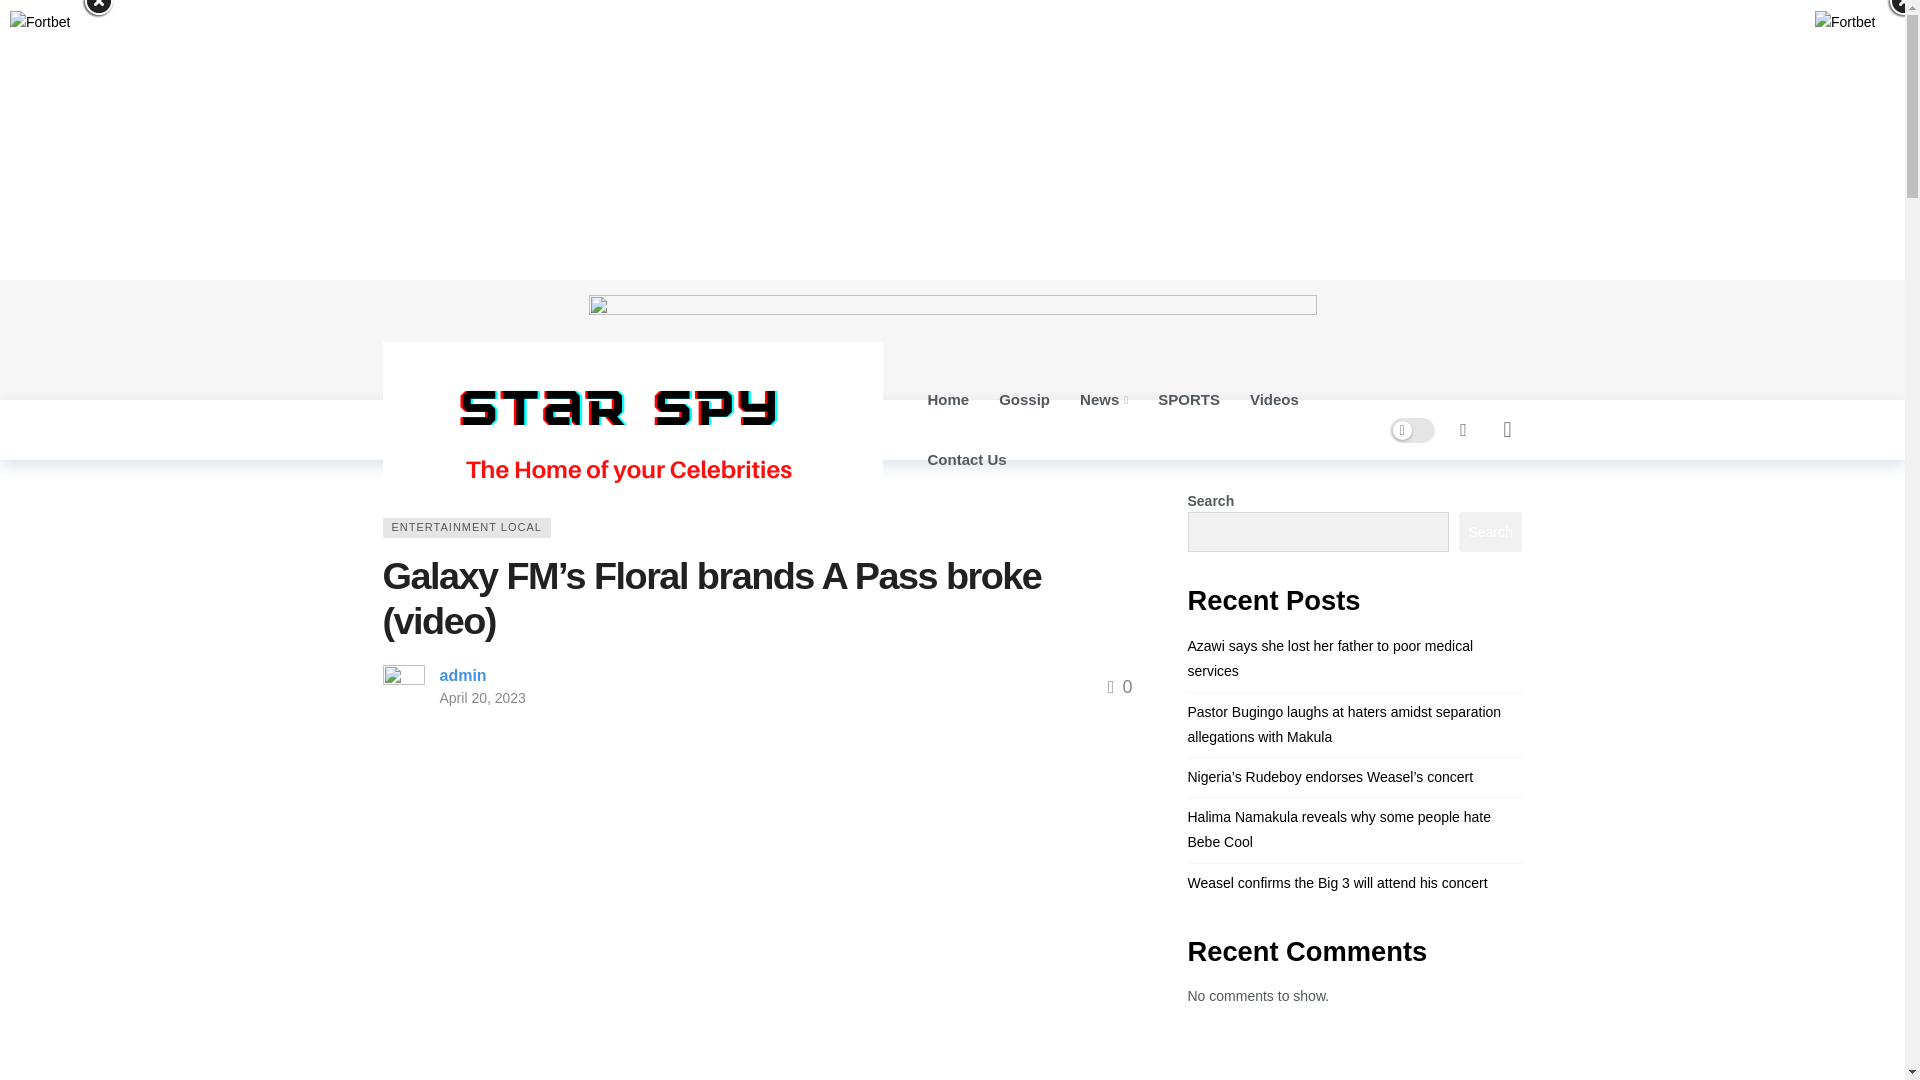 The height and width of the screenshot is (1080, 1920). Describe the element at coordinates (1104, 400) in the screenshot. I see `News` at that location.